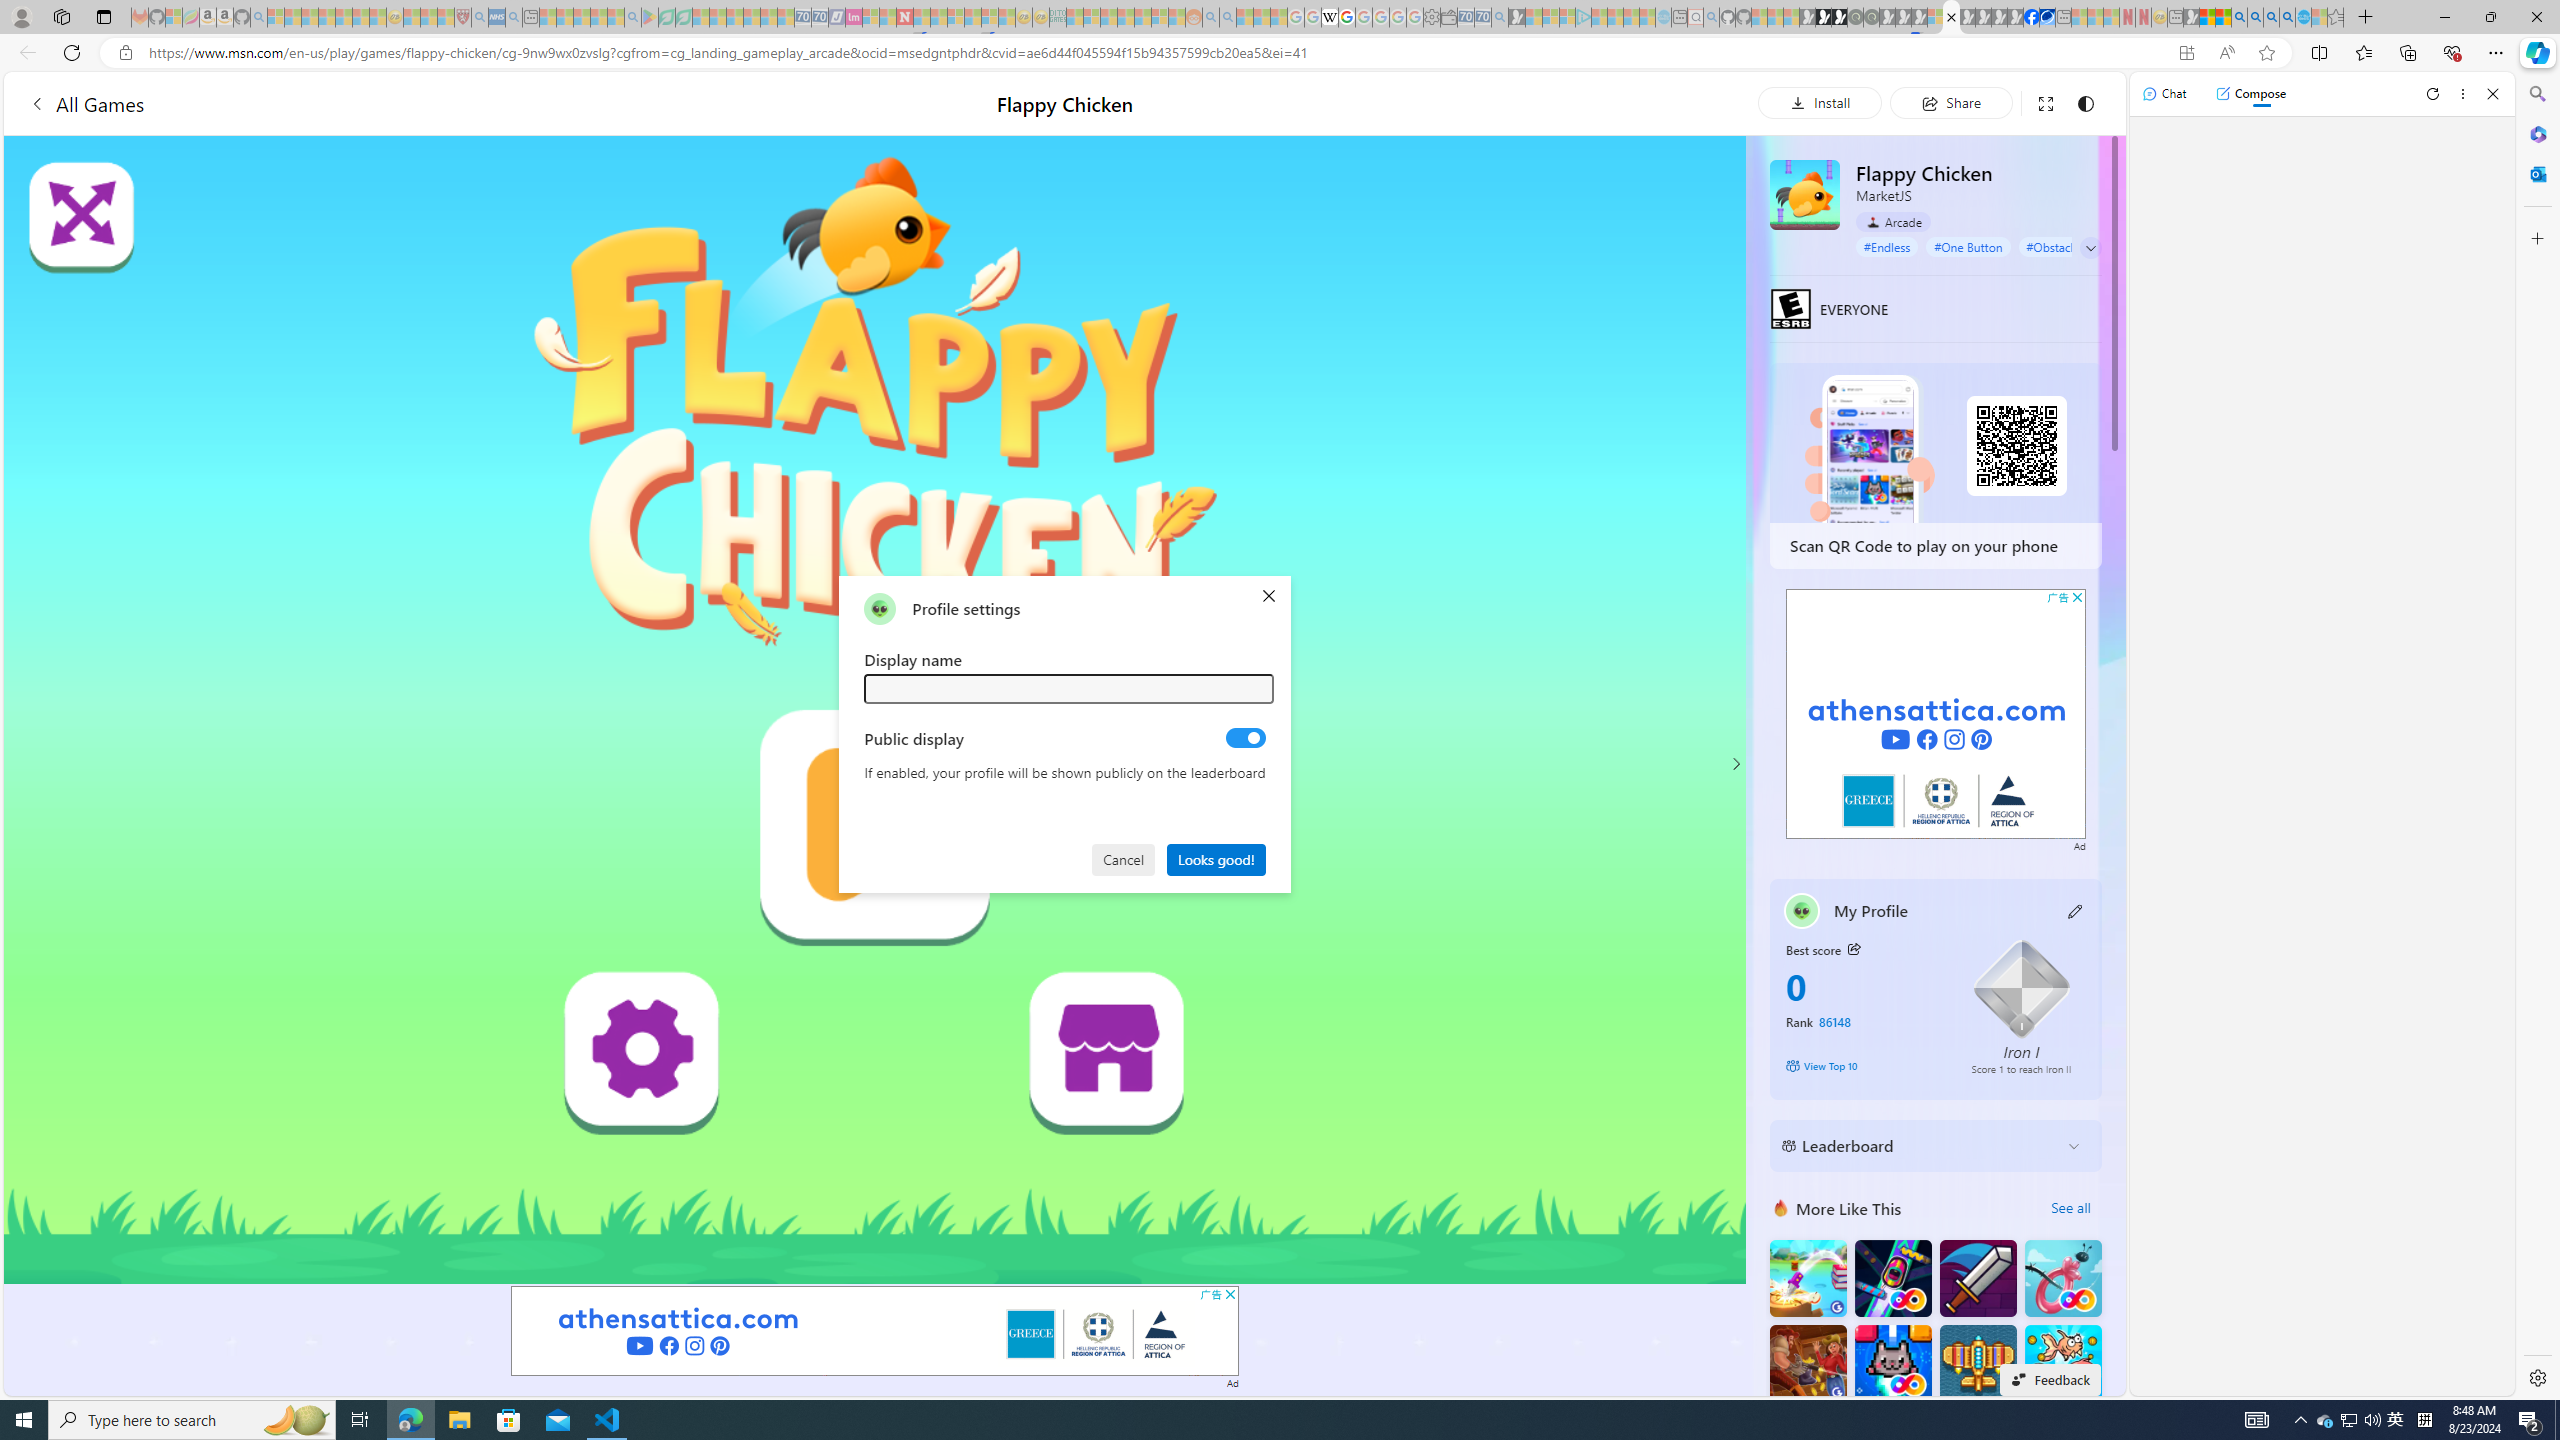 The height and width of the screenshot is (1440, 2560). What do you see at coordinates (2045, 102) in the screenshot?
I see `Full screen` at bounding box center [2045, 102].